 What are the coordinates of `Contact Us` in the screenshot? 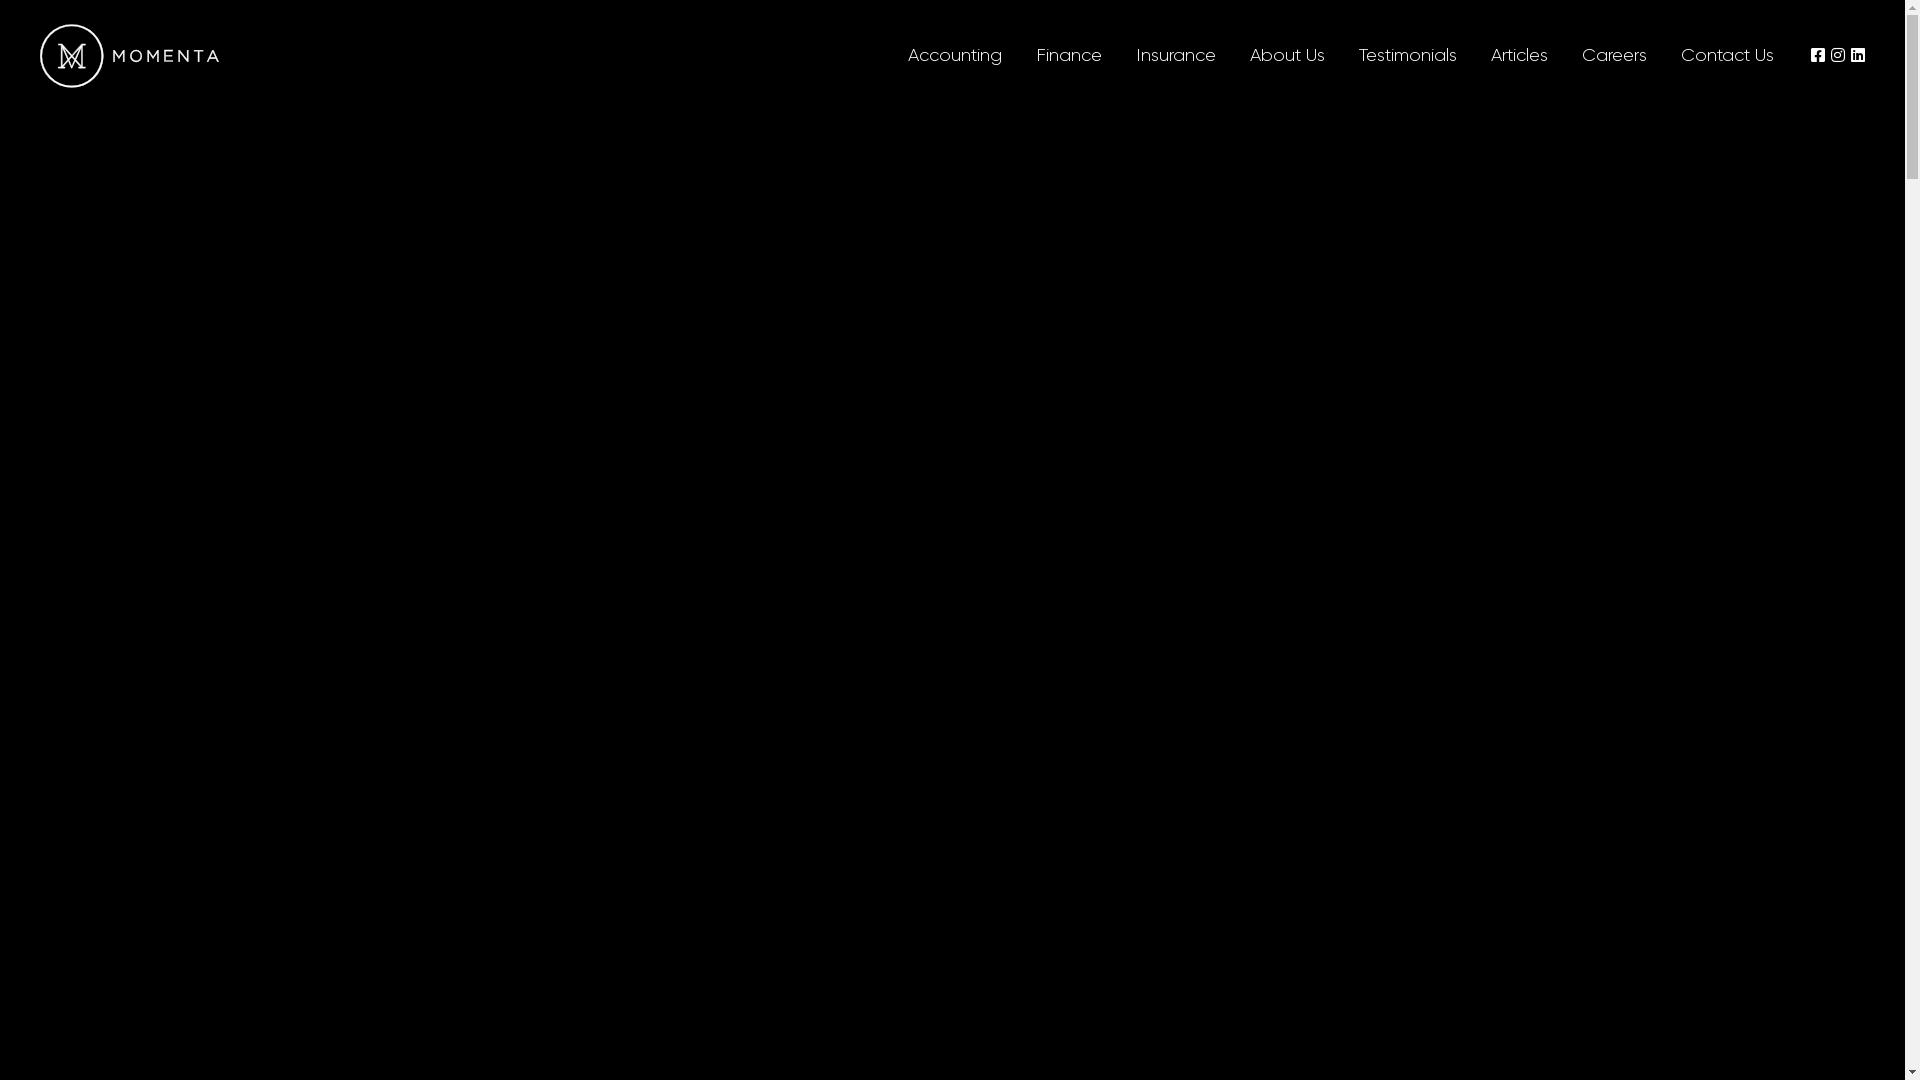 It's located at (1728, 56).